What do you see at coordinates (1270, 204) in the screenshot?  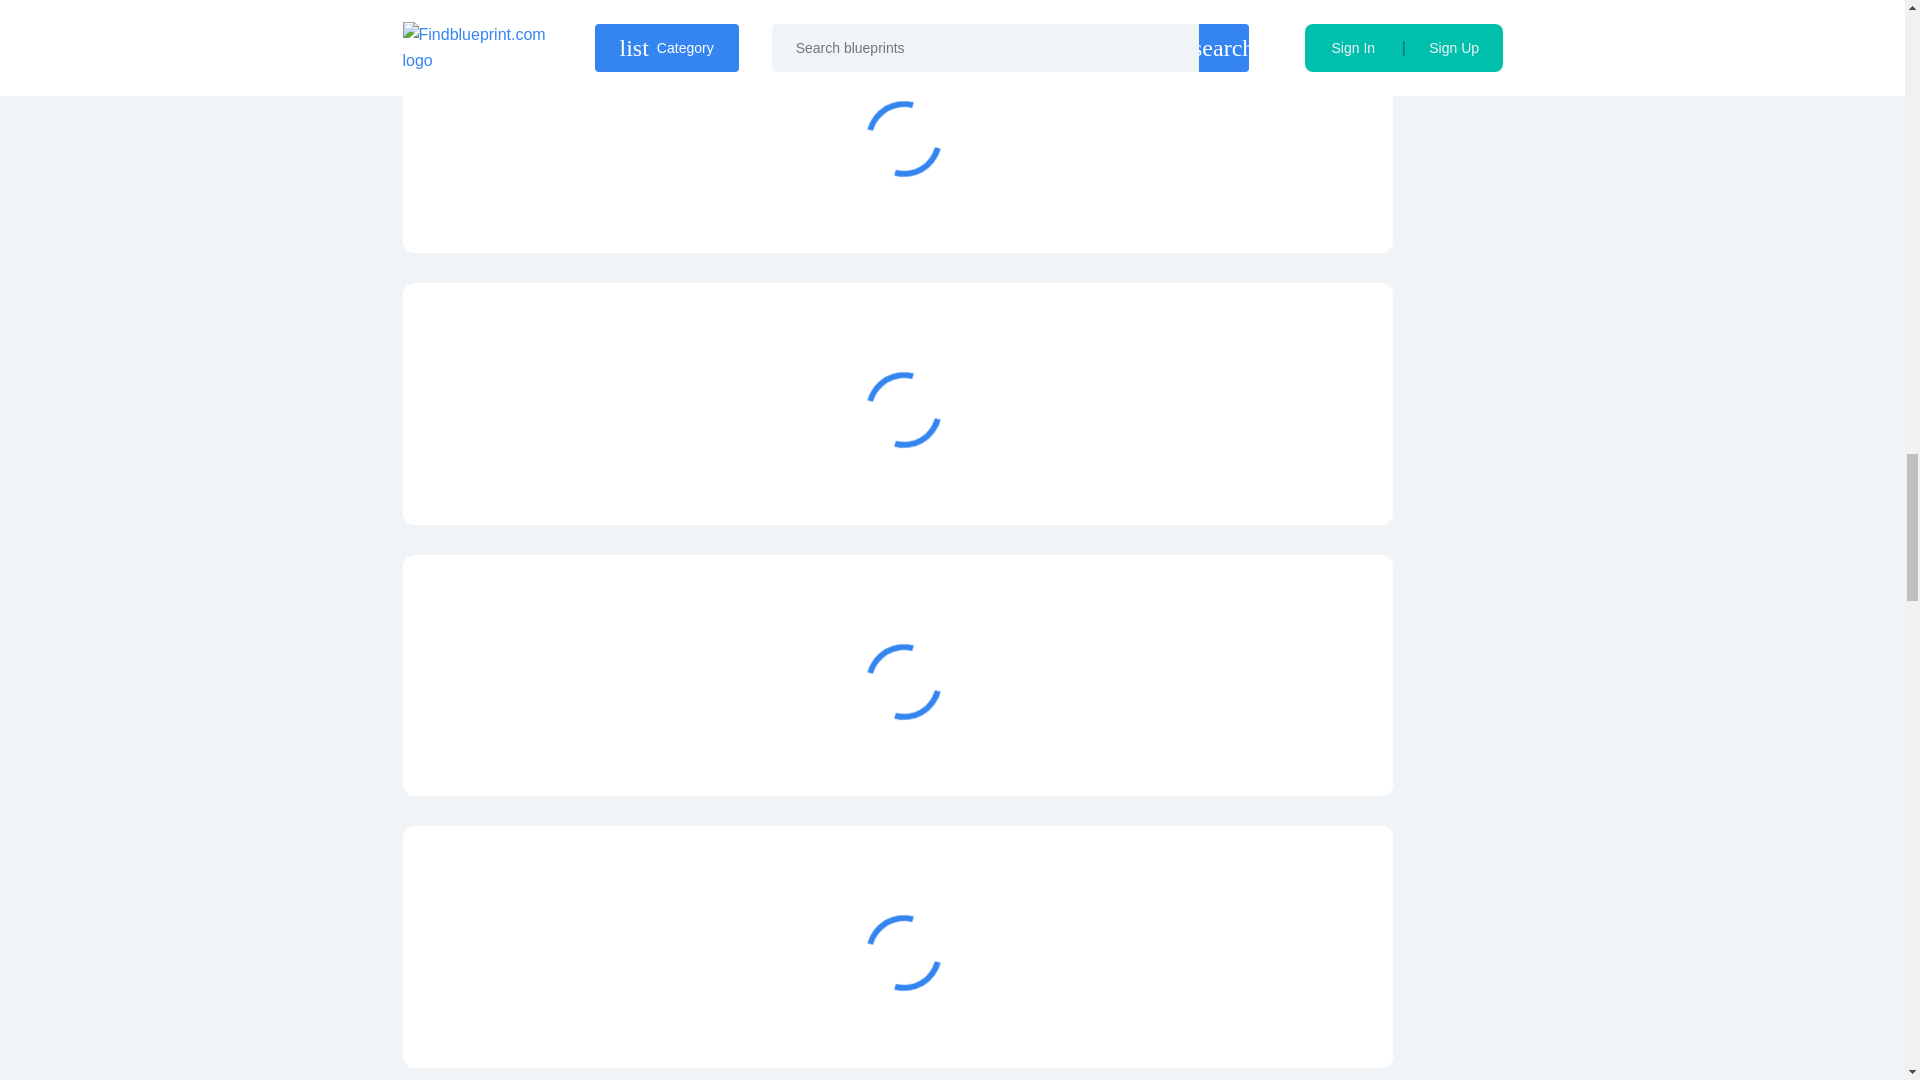 I see `More` at bounding box center [1270, 204].